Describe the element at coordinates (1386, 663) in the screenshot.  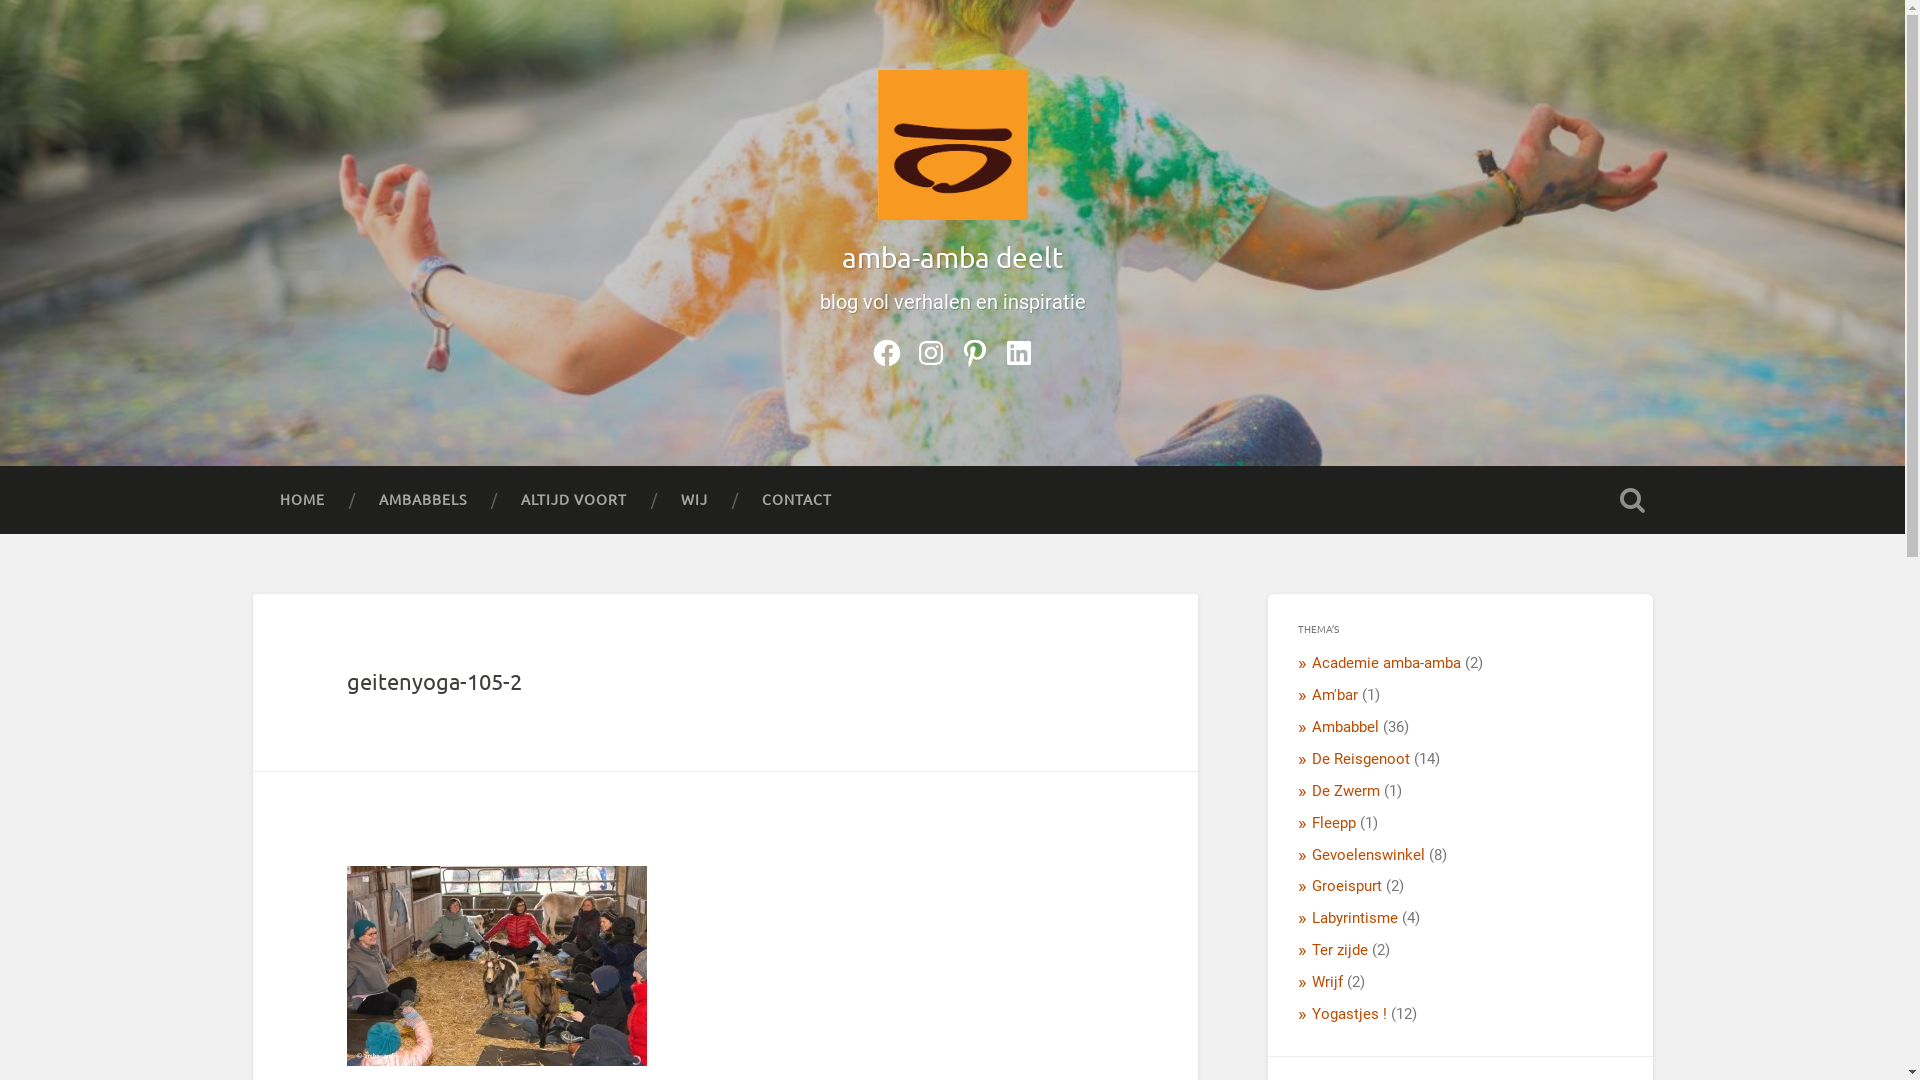
I see `Academie amba-amba` at that location.